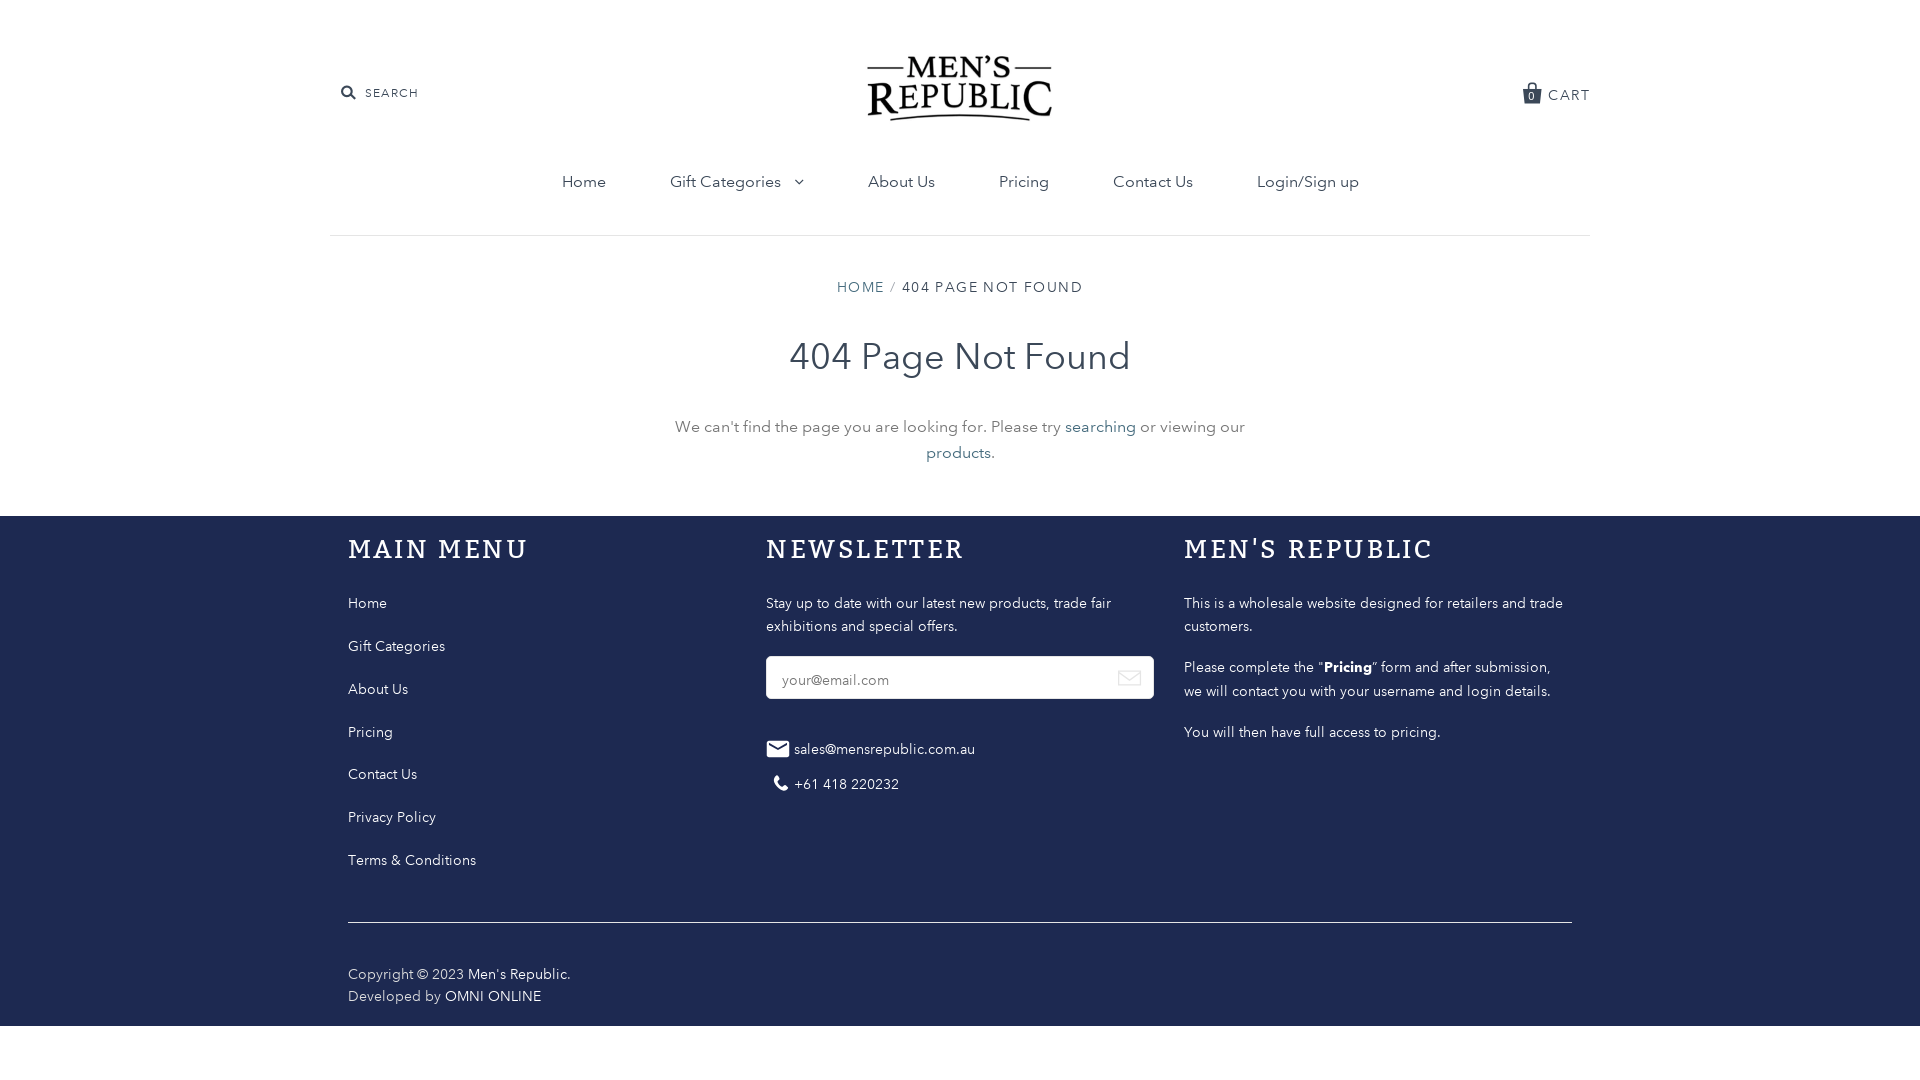  Describe the element at coordinates (1100, 426) in the screenshot. I see `searching` at that location.